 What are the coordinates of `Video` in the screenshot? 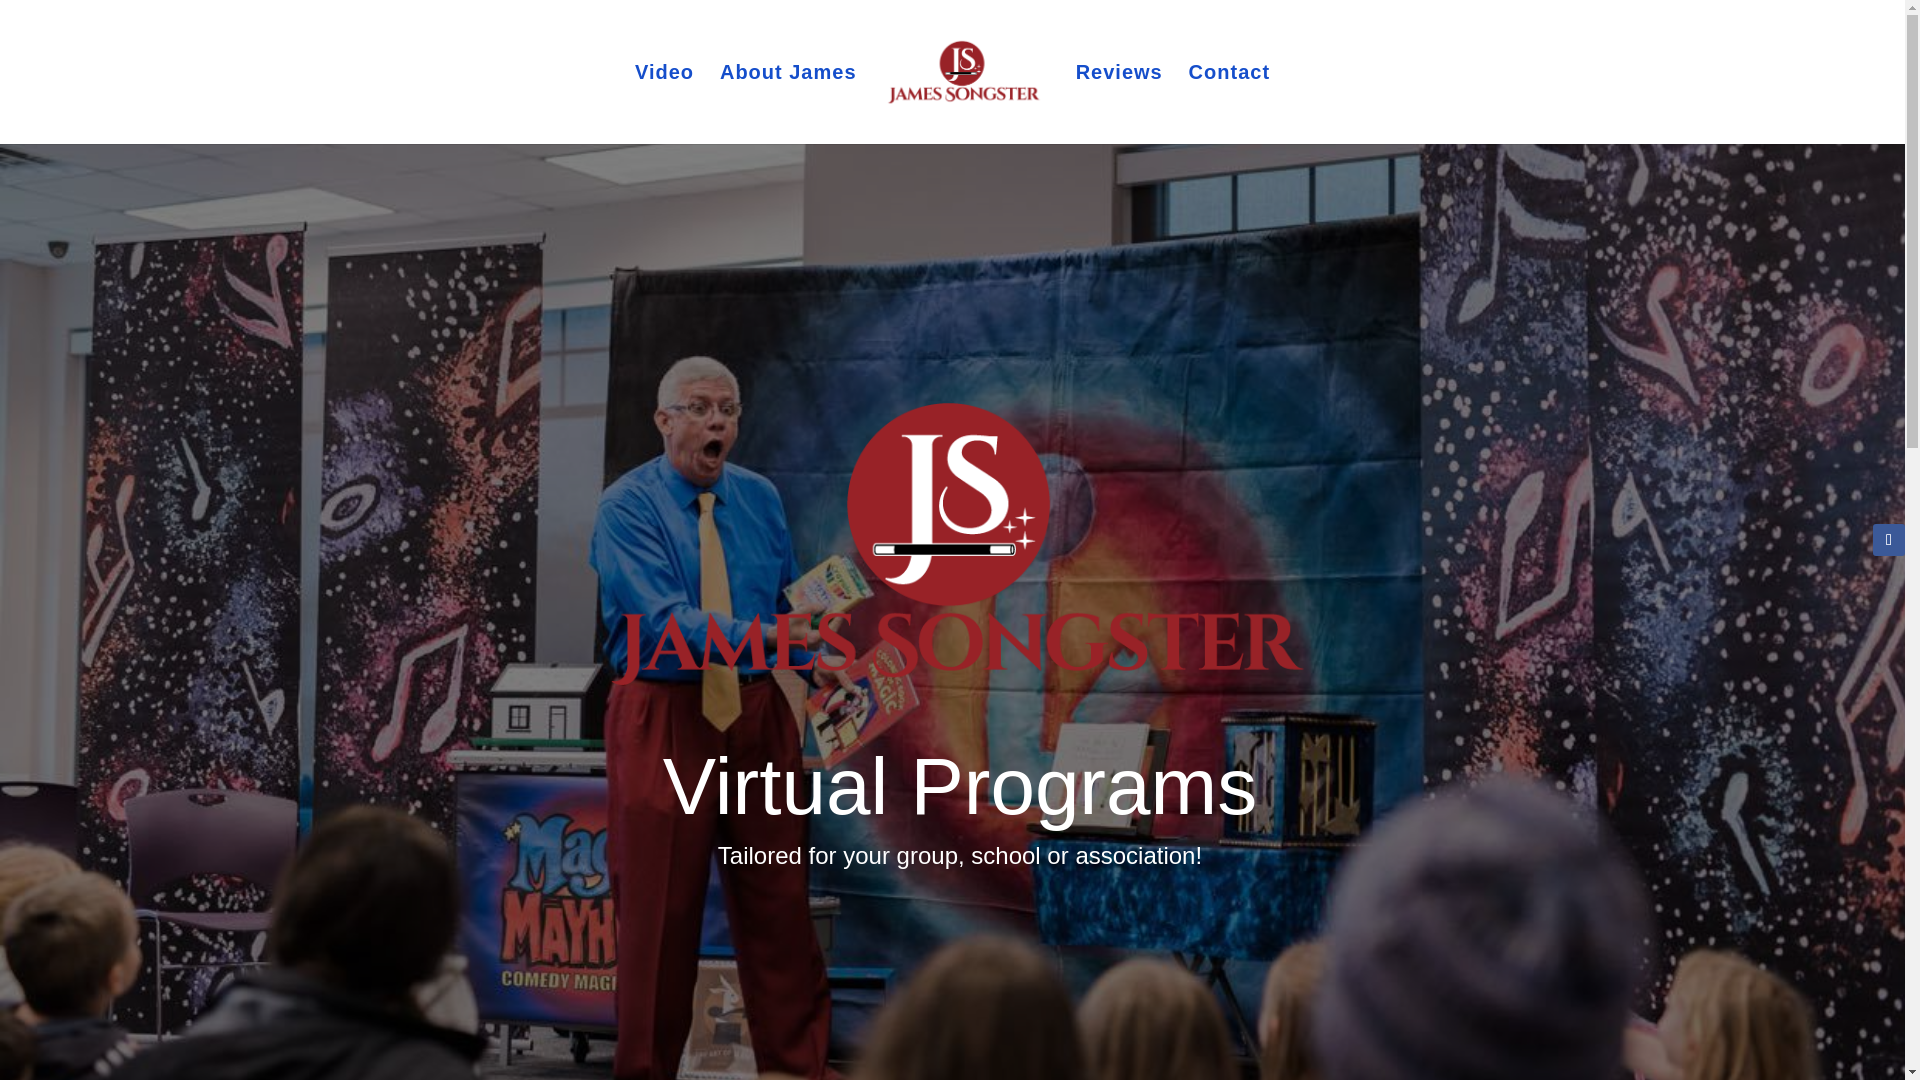 It's located at (664, 104).